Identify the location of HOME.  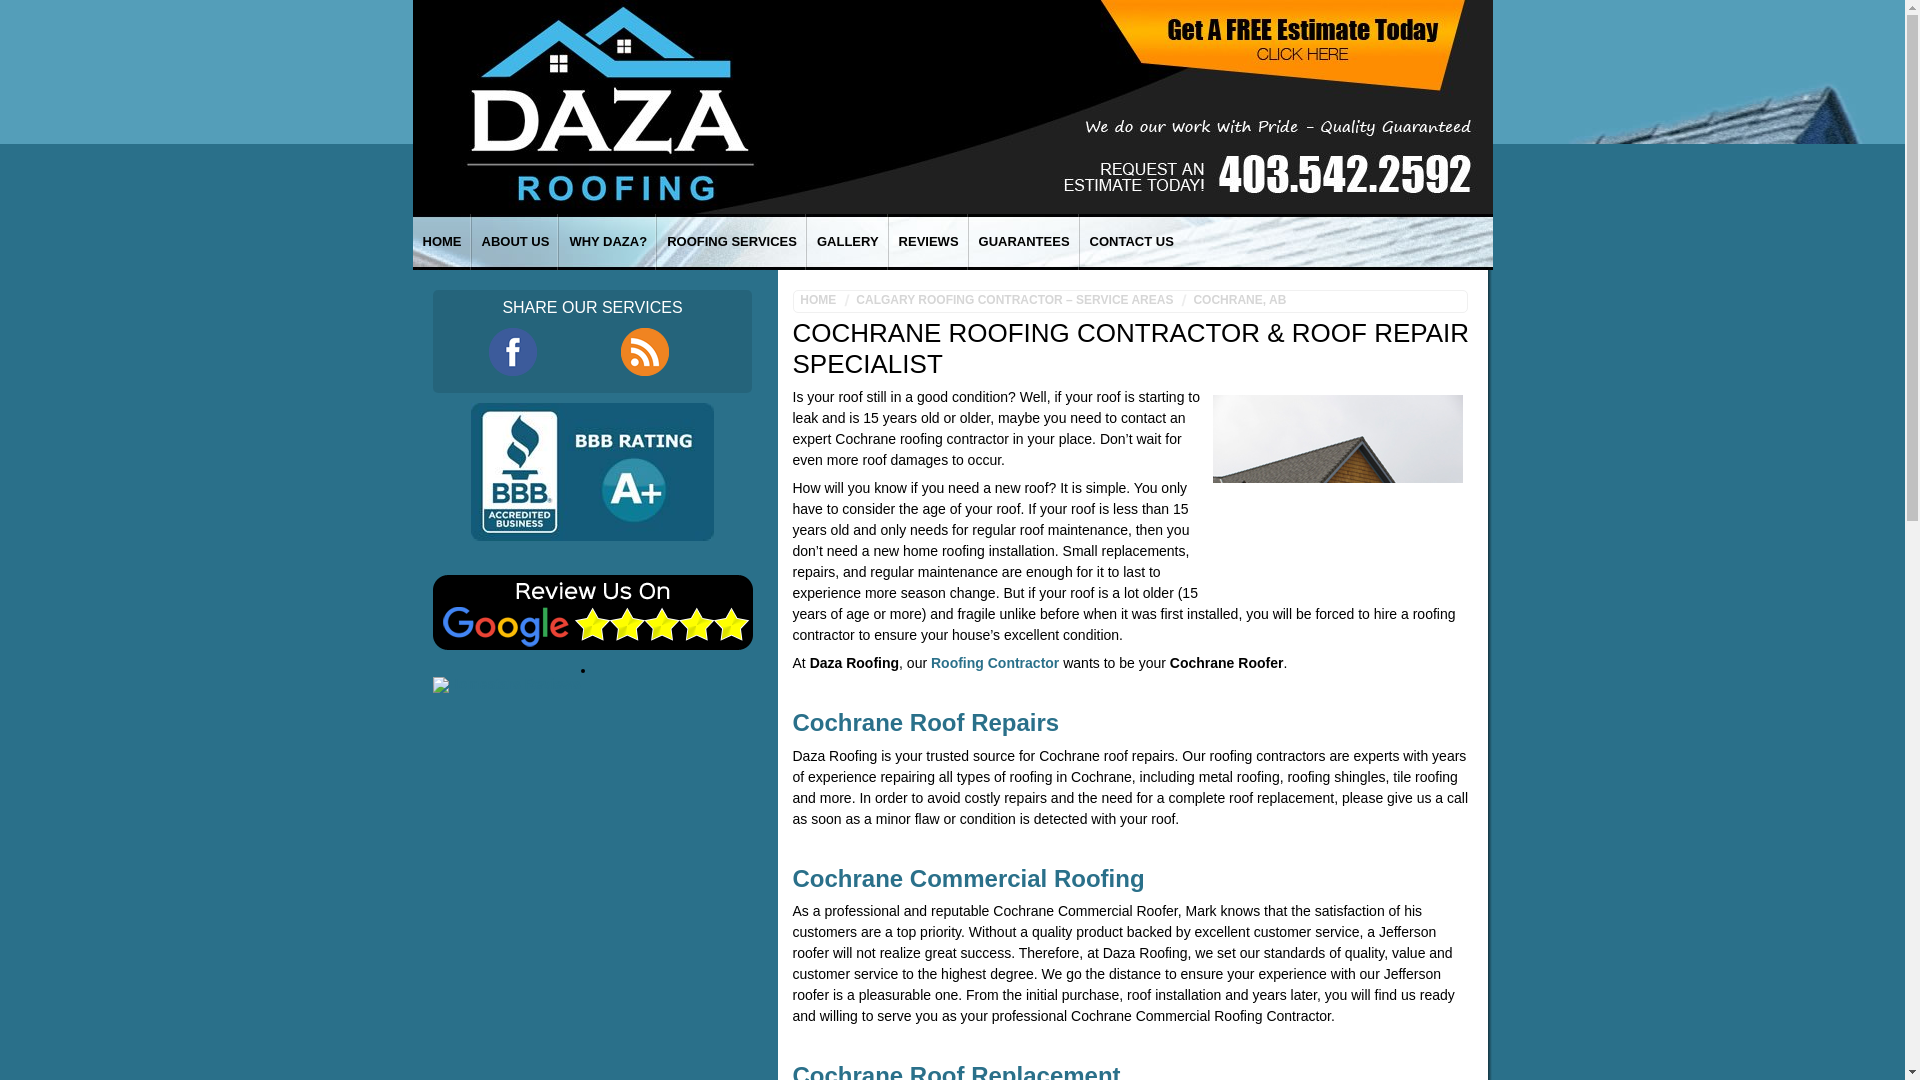
(441, 242).